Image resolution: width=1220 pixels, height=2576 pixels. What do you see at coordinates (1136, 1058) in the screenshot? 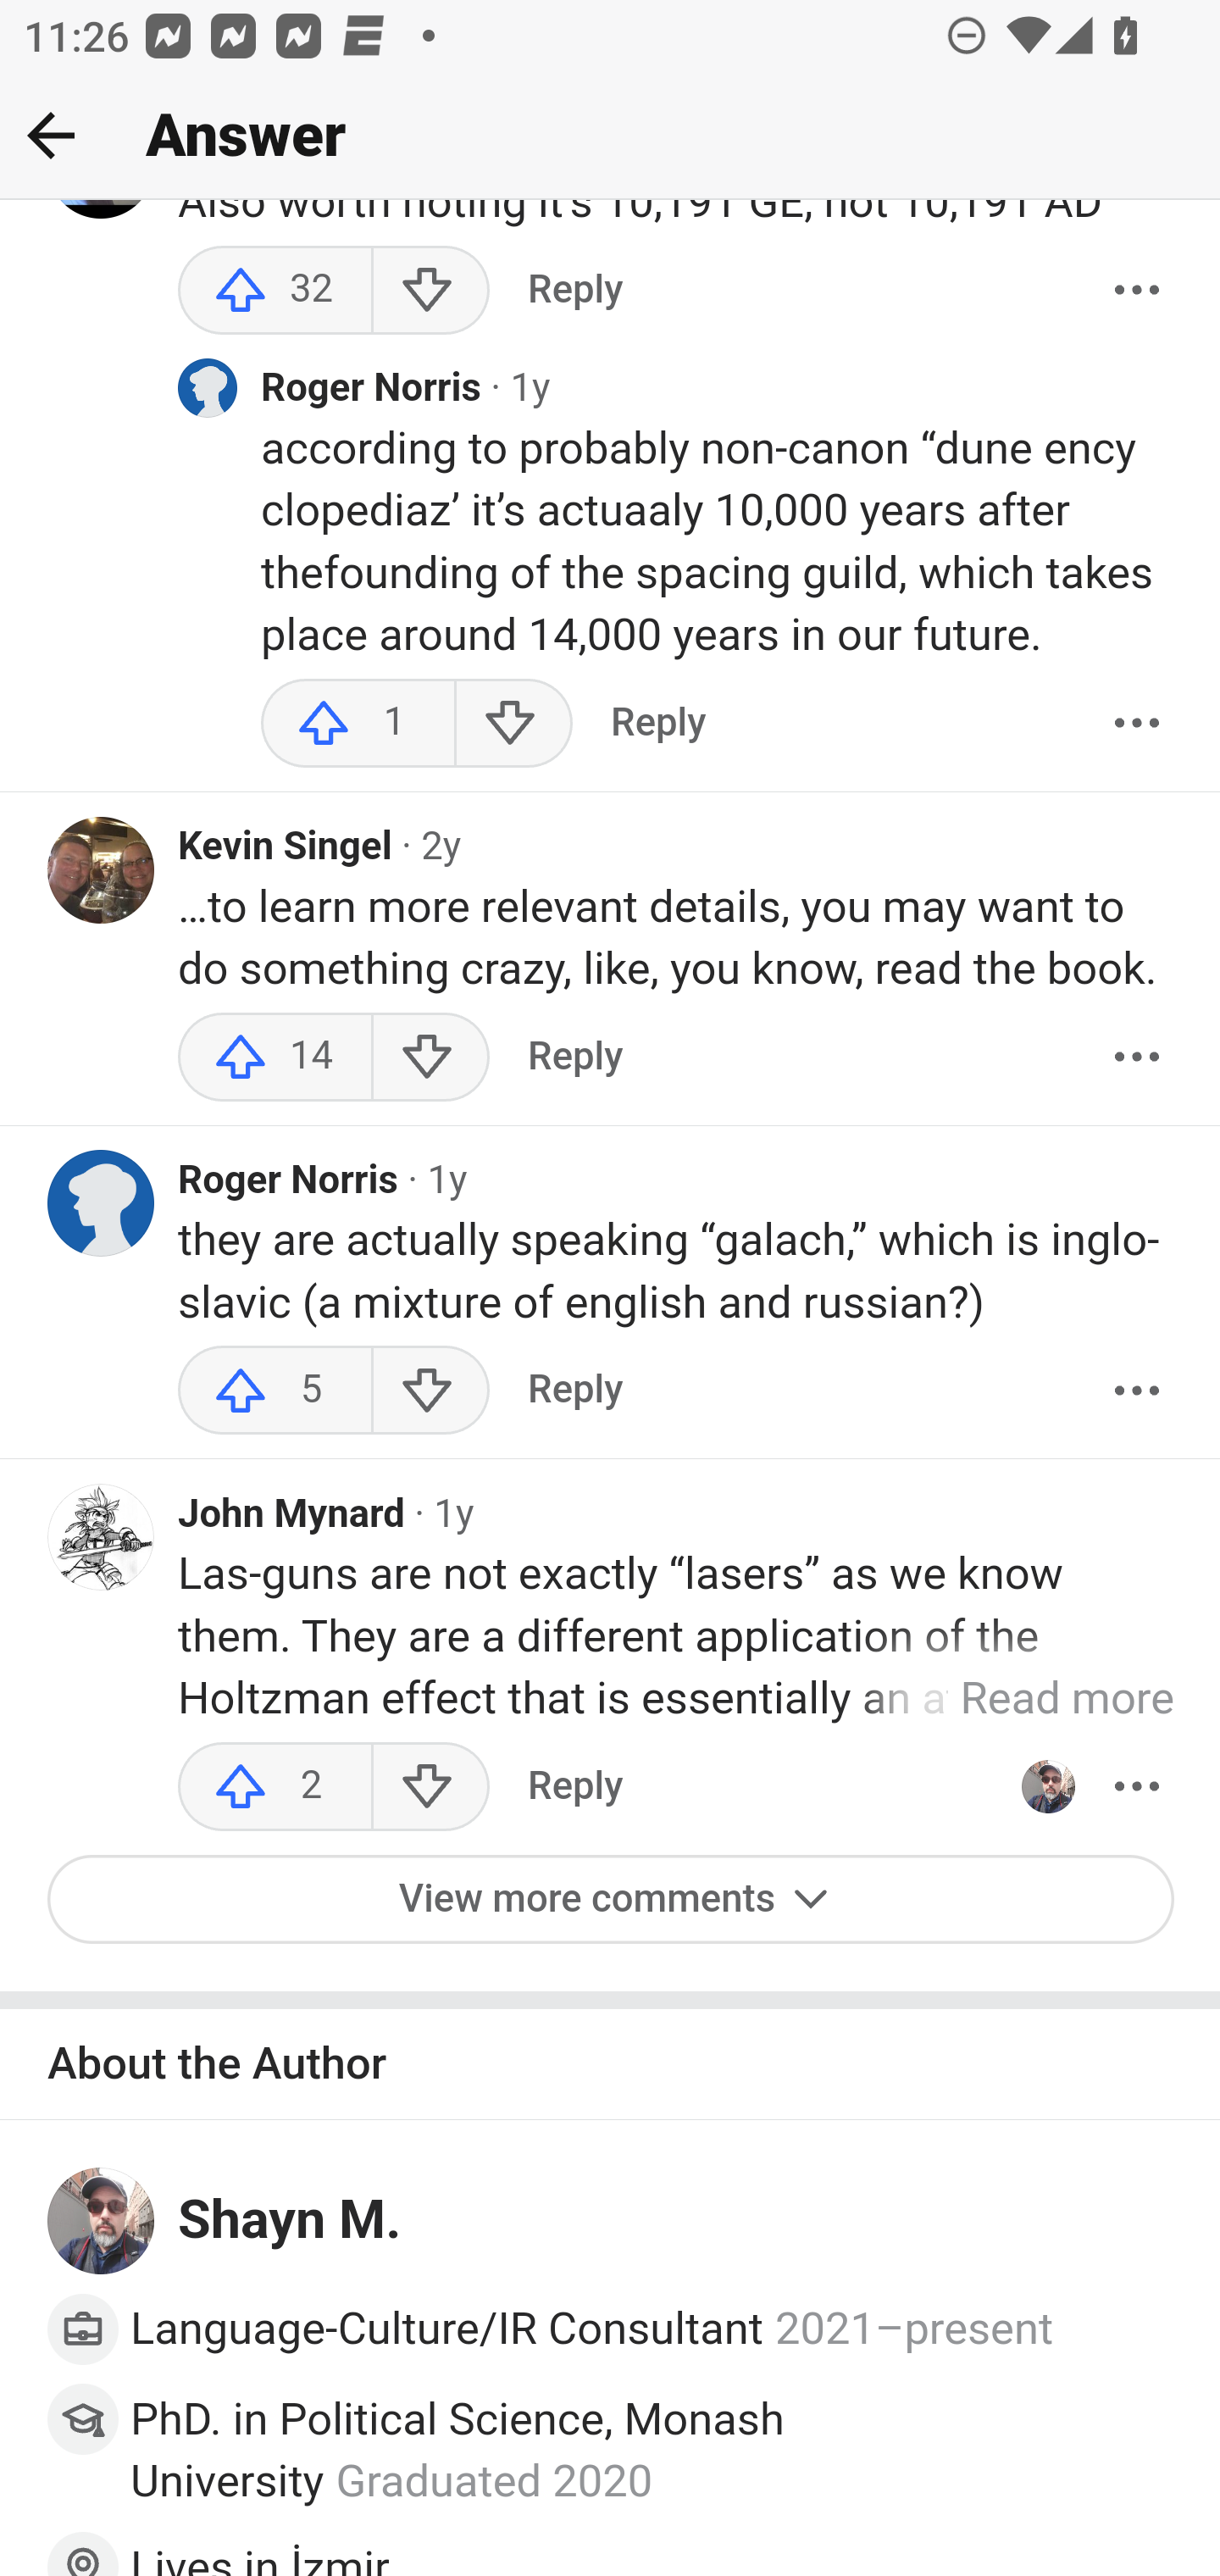
I see `More` at bounding box center [1136, 1058].